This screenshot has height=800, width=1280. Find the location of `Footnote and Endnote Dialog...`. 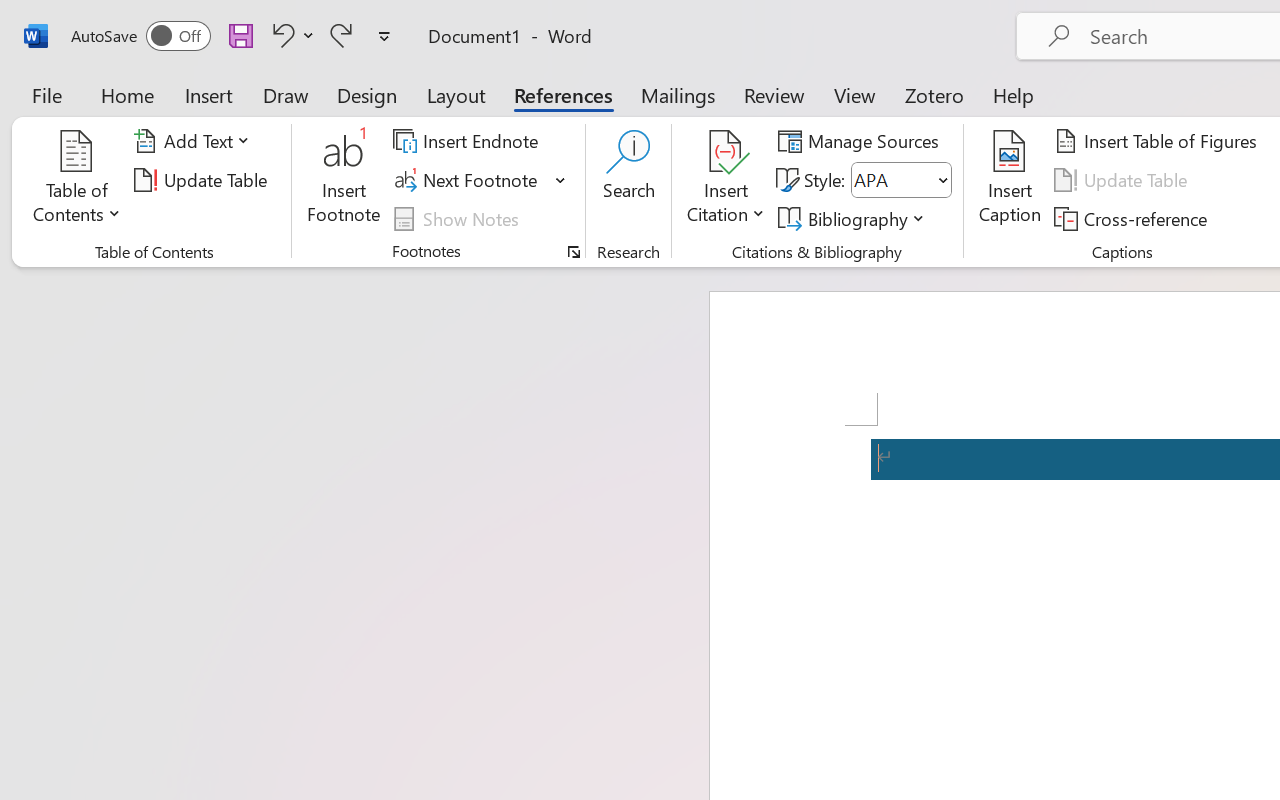

Footnote and Endnote Dialog... is located at coordinates (574, 252).